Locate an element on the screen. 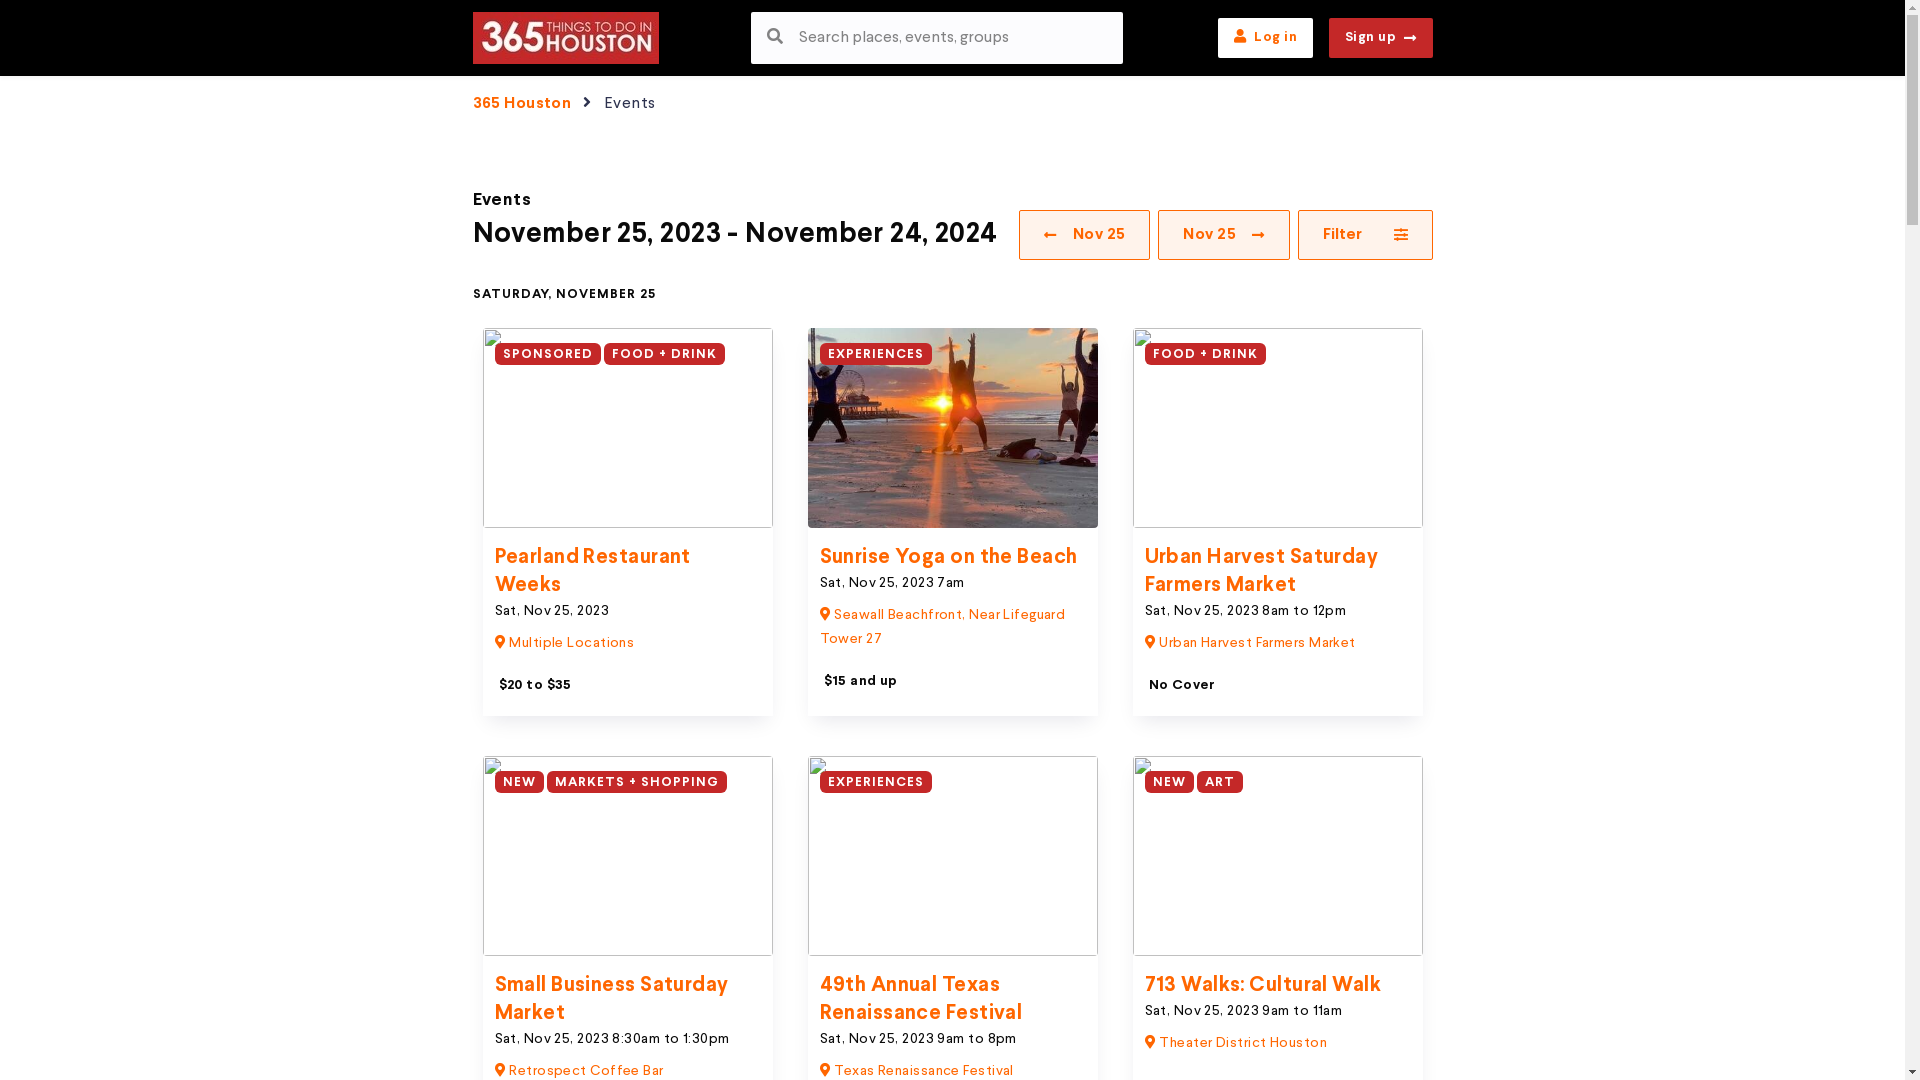 This screenshot has width=1920, height=1080. Nov 25 is located at coordinates (1224, 235).